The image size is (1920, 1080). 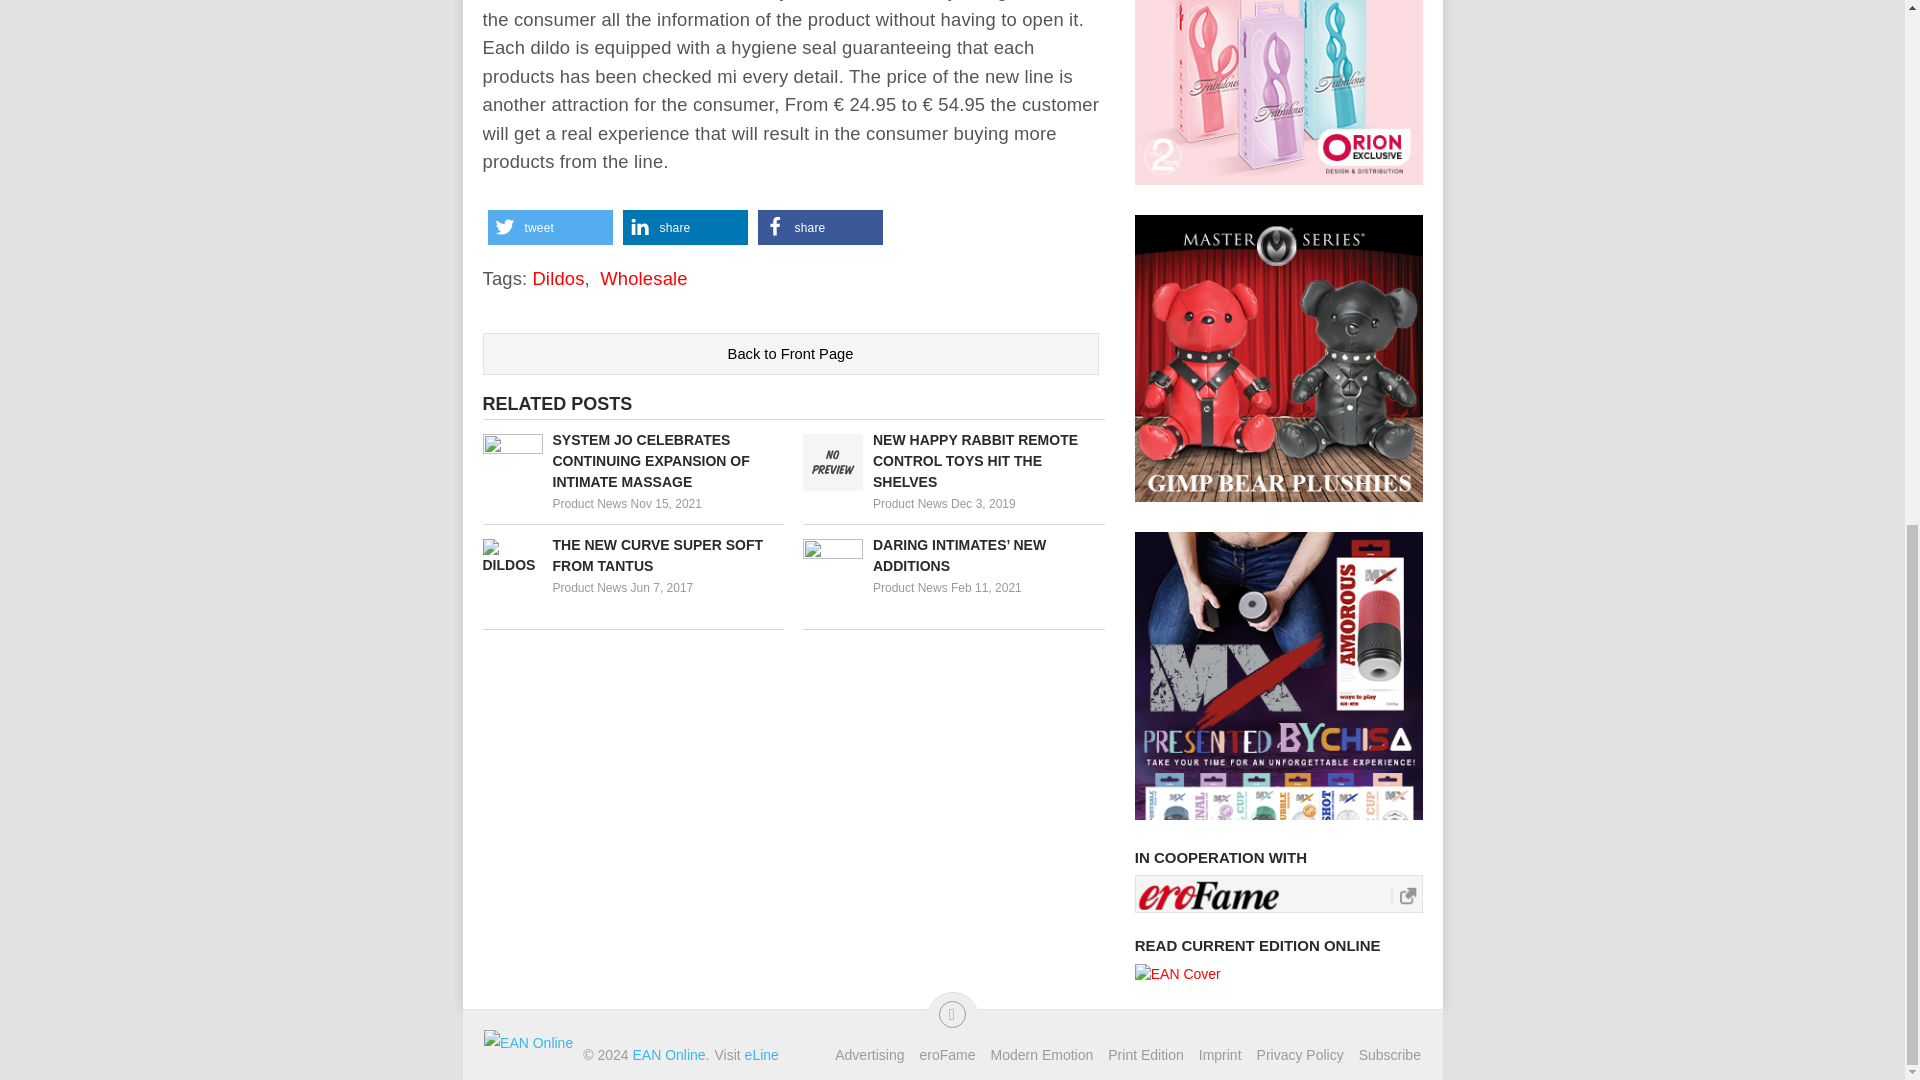 What do you see at coordinates (954, 460) in the screenshot?
I see `New Happy Rabbit remote control toys hit the shelves` at bounding box center [954, 460].